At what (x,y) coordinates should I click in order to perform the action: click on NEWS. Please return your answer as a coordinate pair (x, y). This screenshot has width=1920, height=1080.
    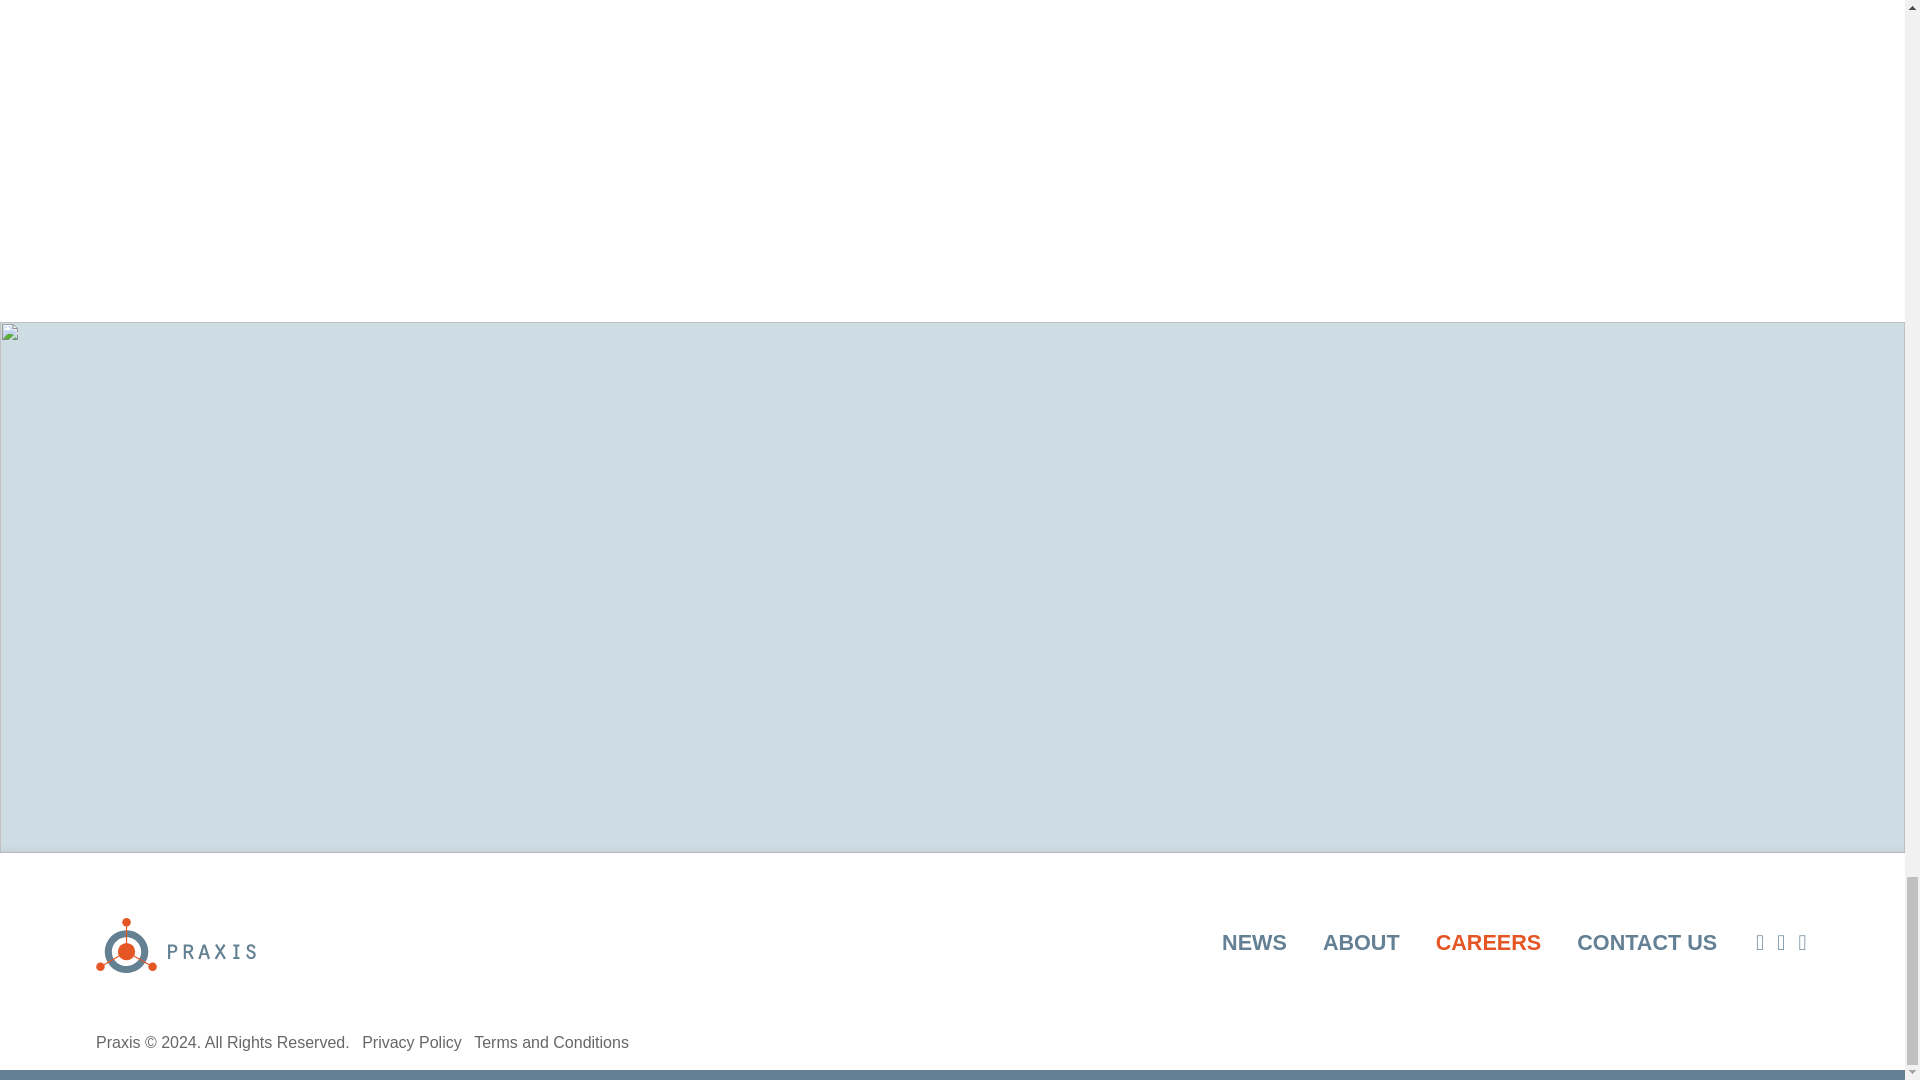
    Looking at the image, I should click on (1254, 942).